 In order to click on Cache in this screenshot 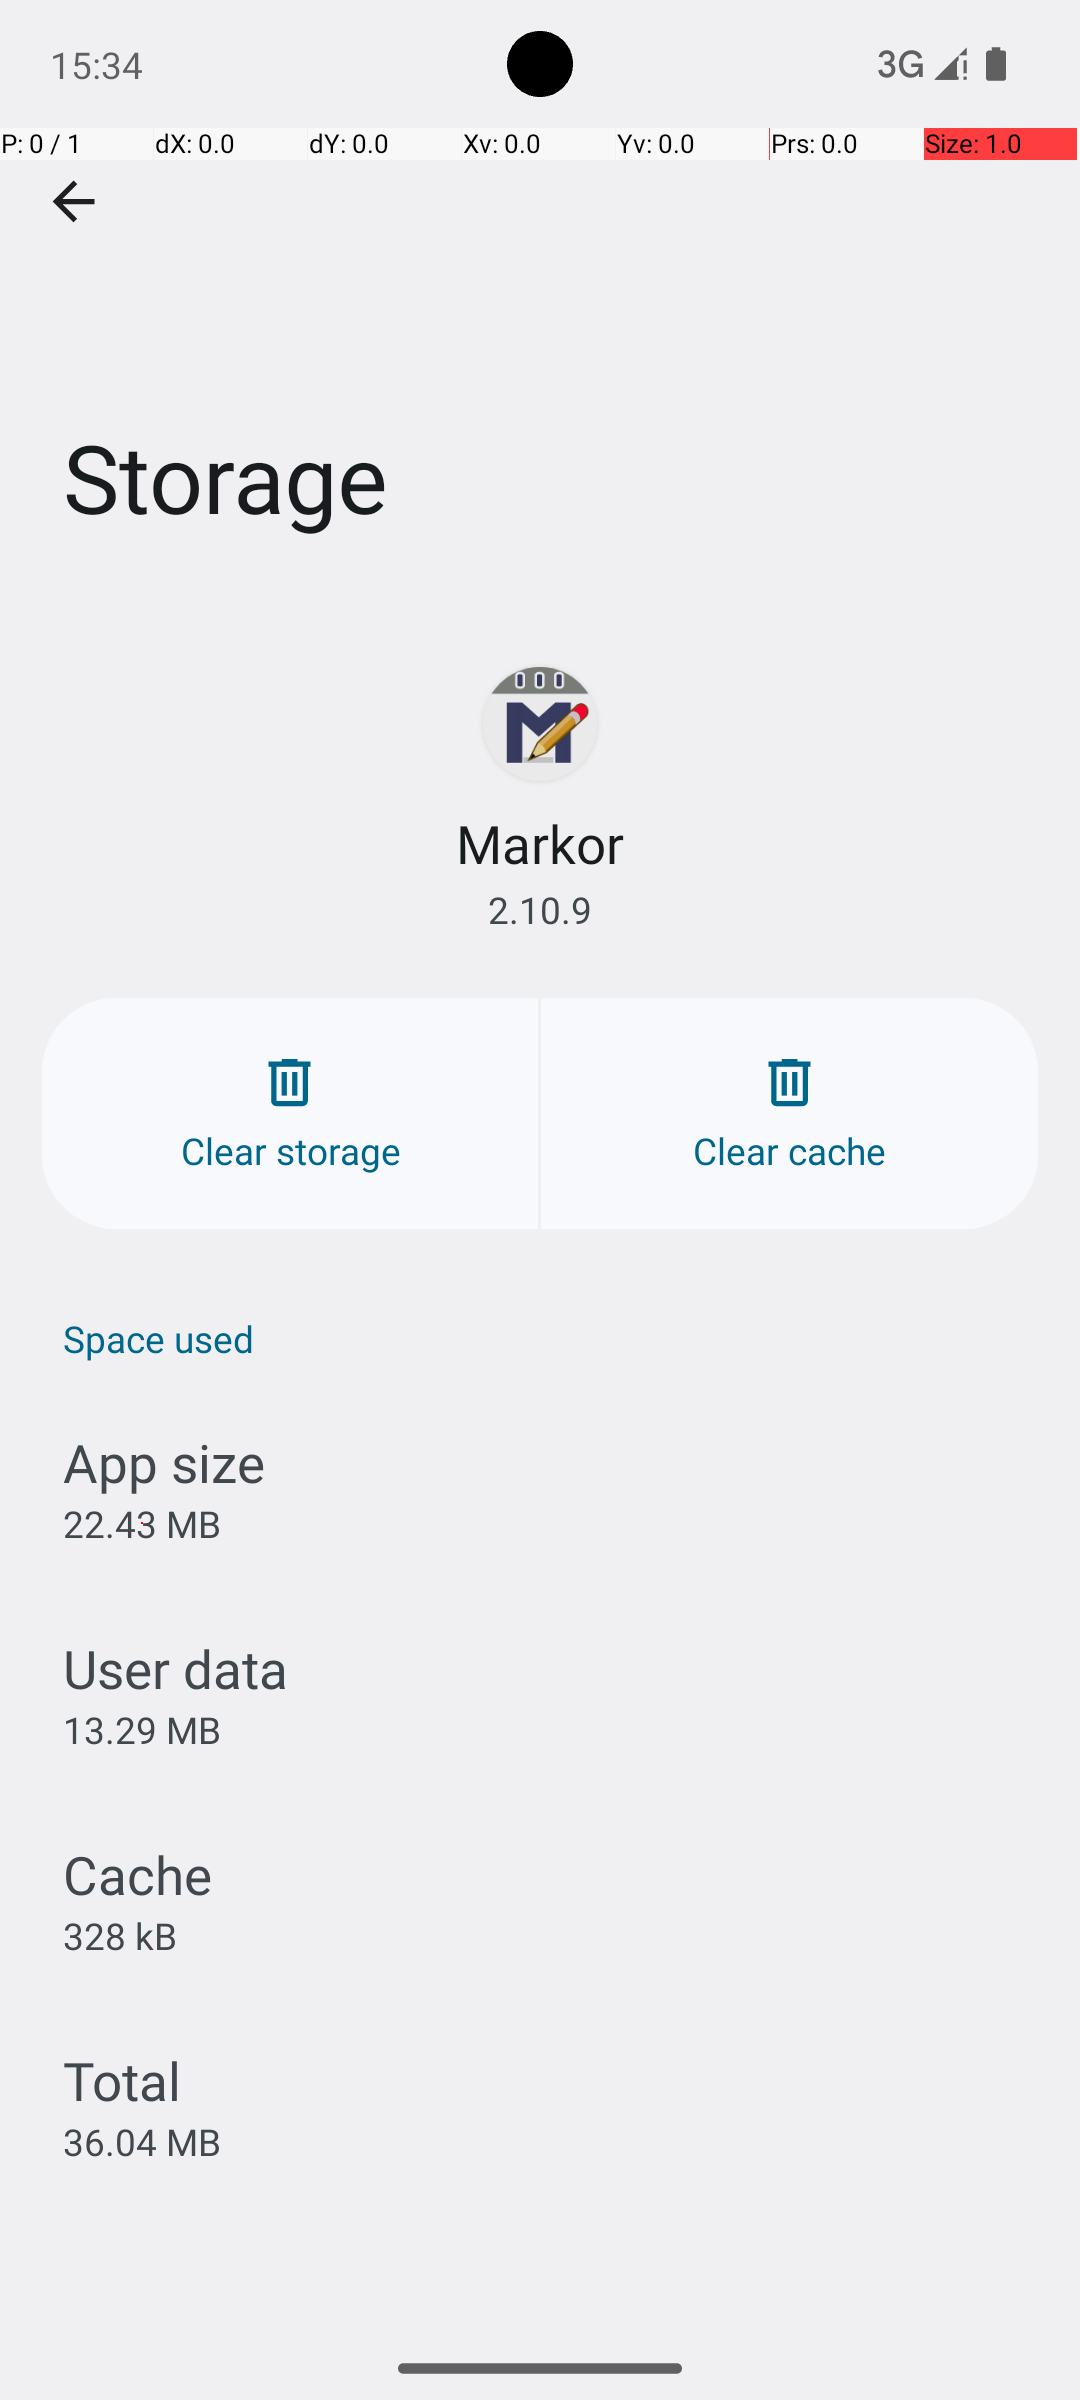, I will do `click(138, 1874)`.